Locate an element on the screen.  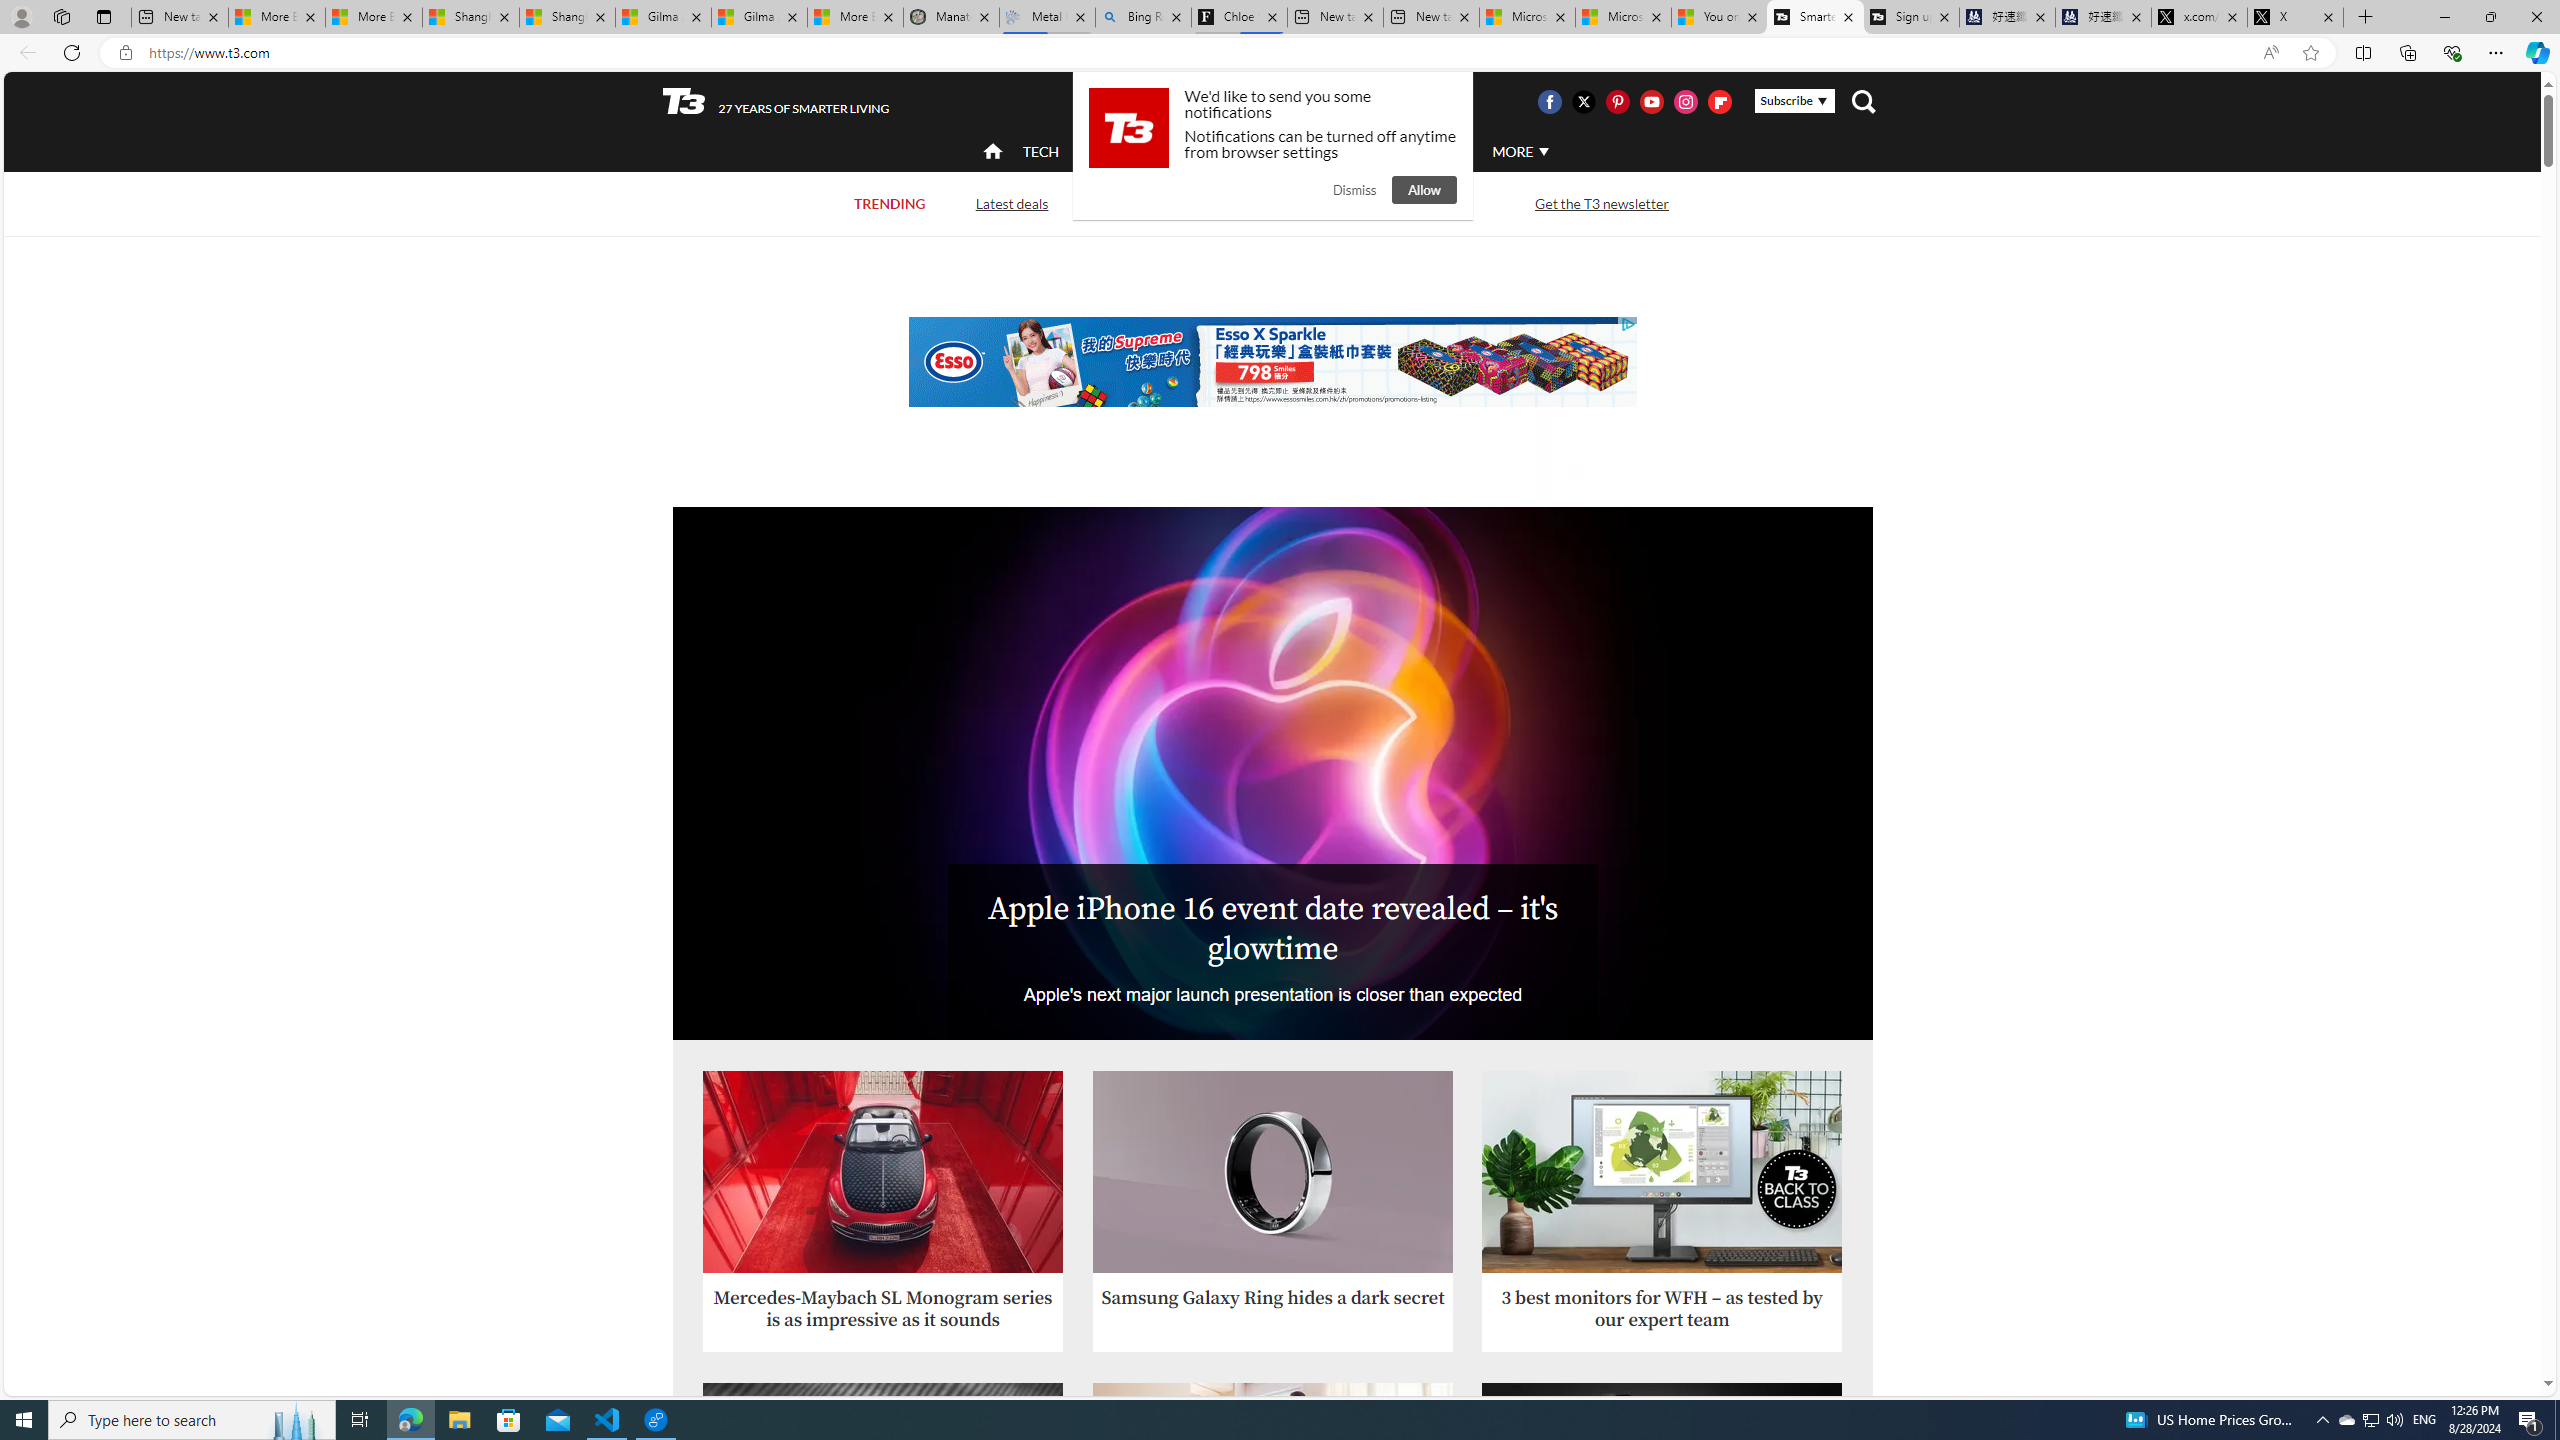
AUTO is located at coordinates (1434, 150).